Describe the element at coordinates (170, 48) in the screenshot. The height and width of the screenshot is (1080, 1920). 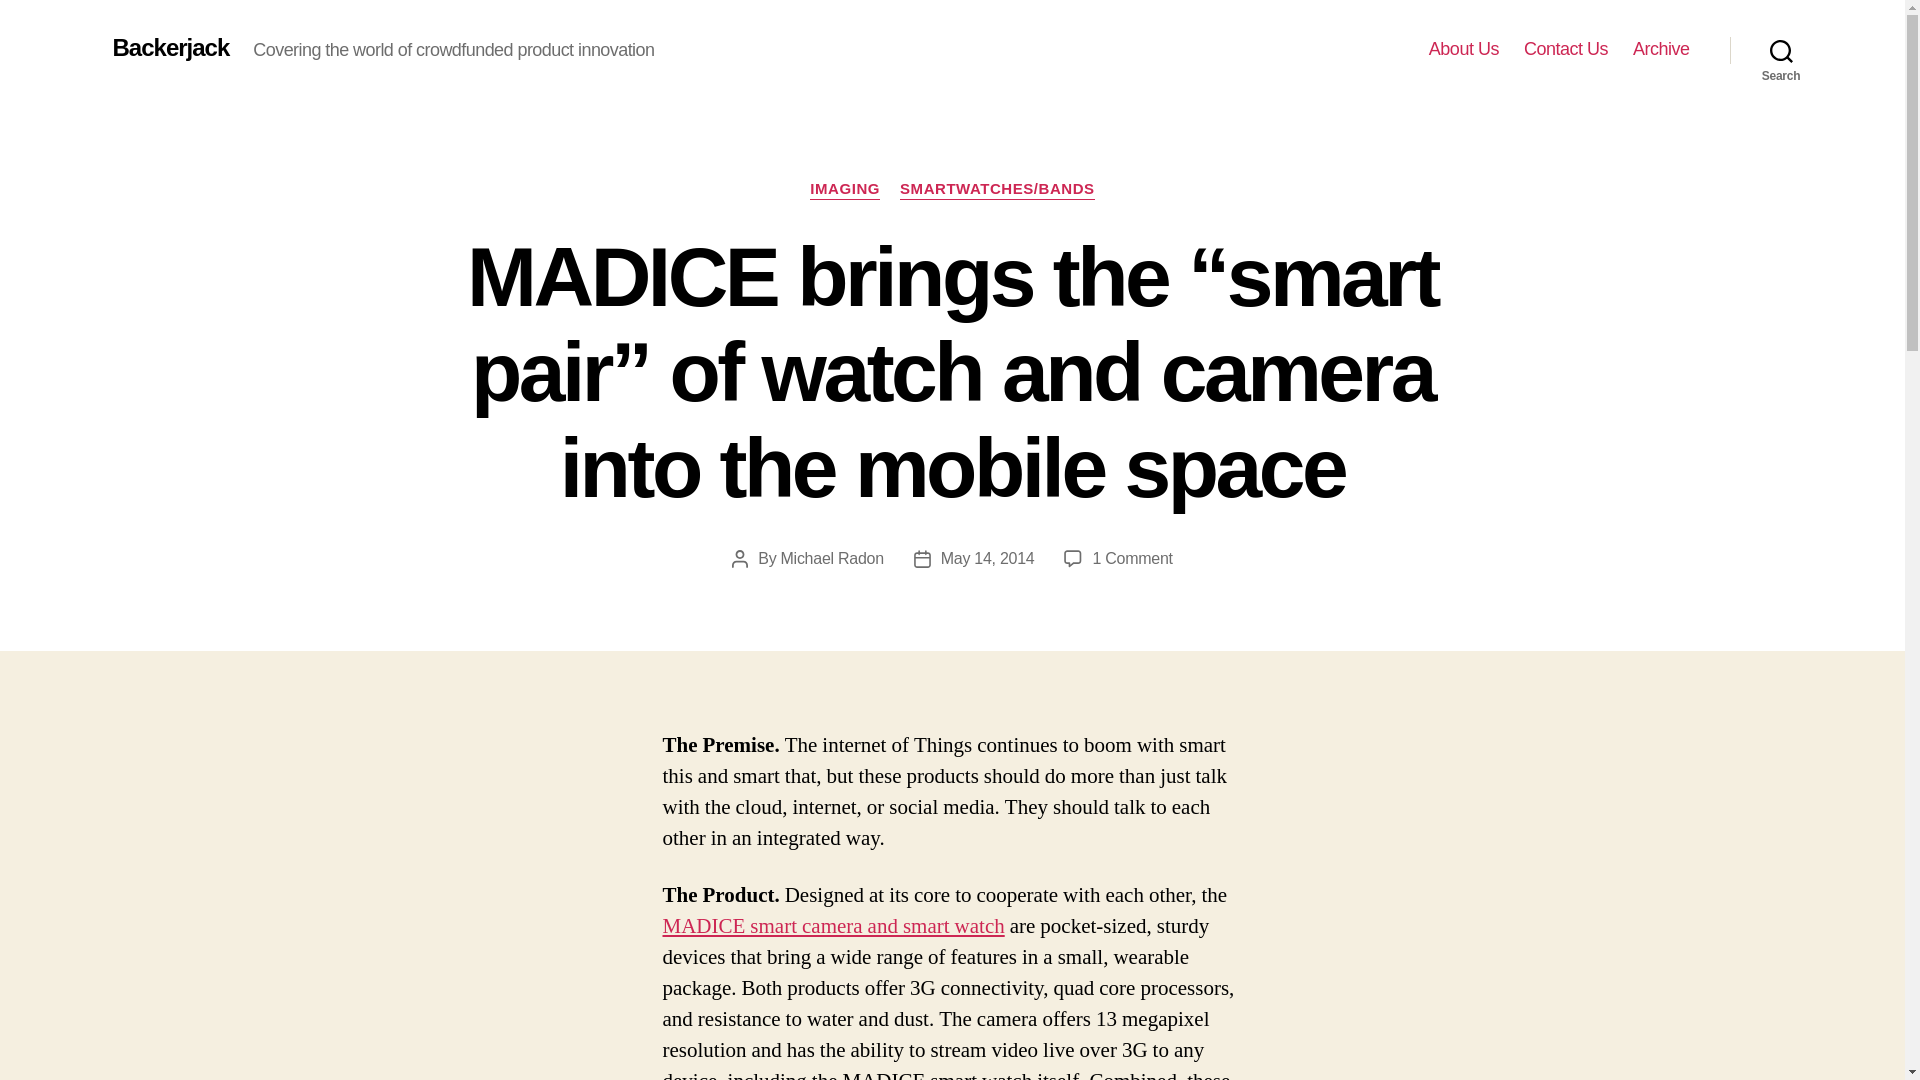
I see `Backerjack` at that location.